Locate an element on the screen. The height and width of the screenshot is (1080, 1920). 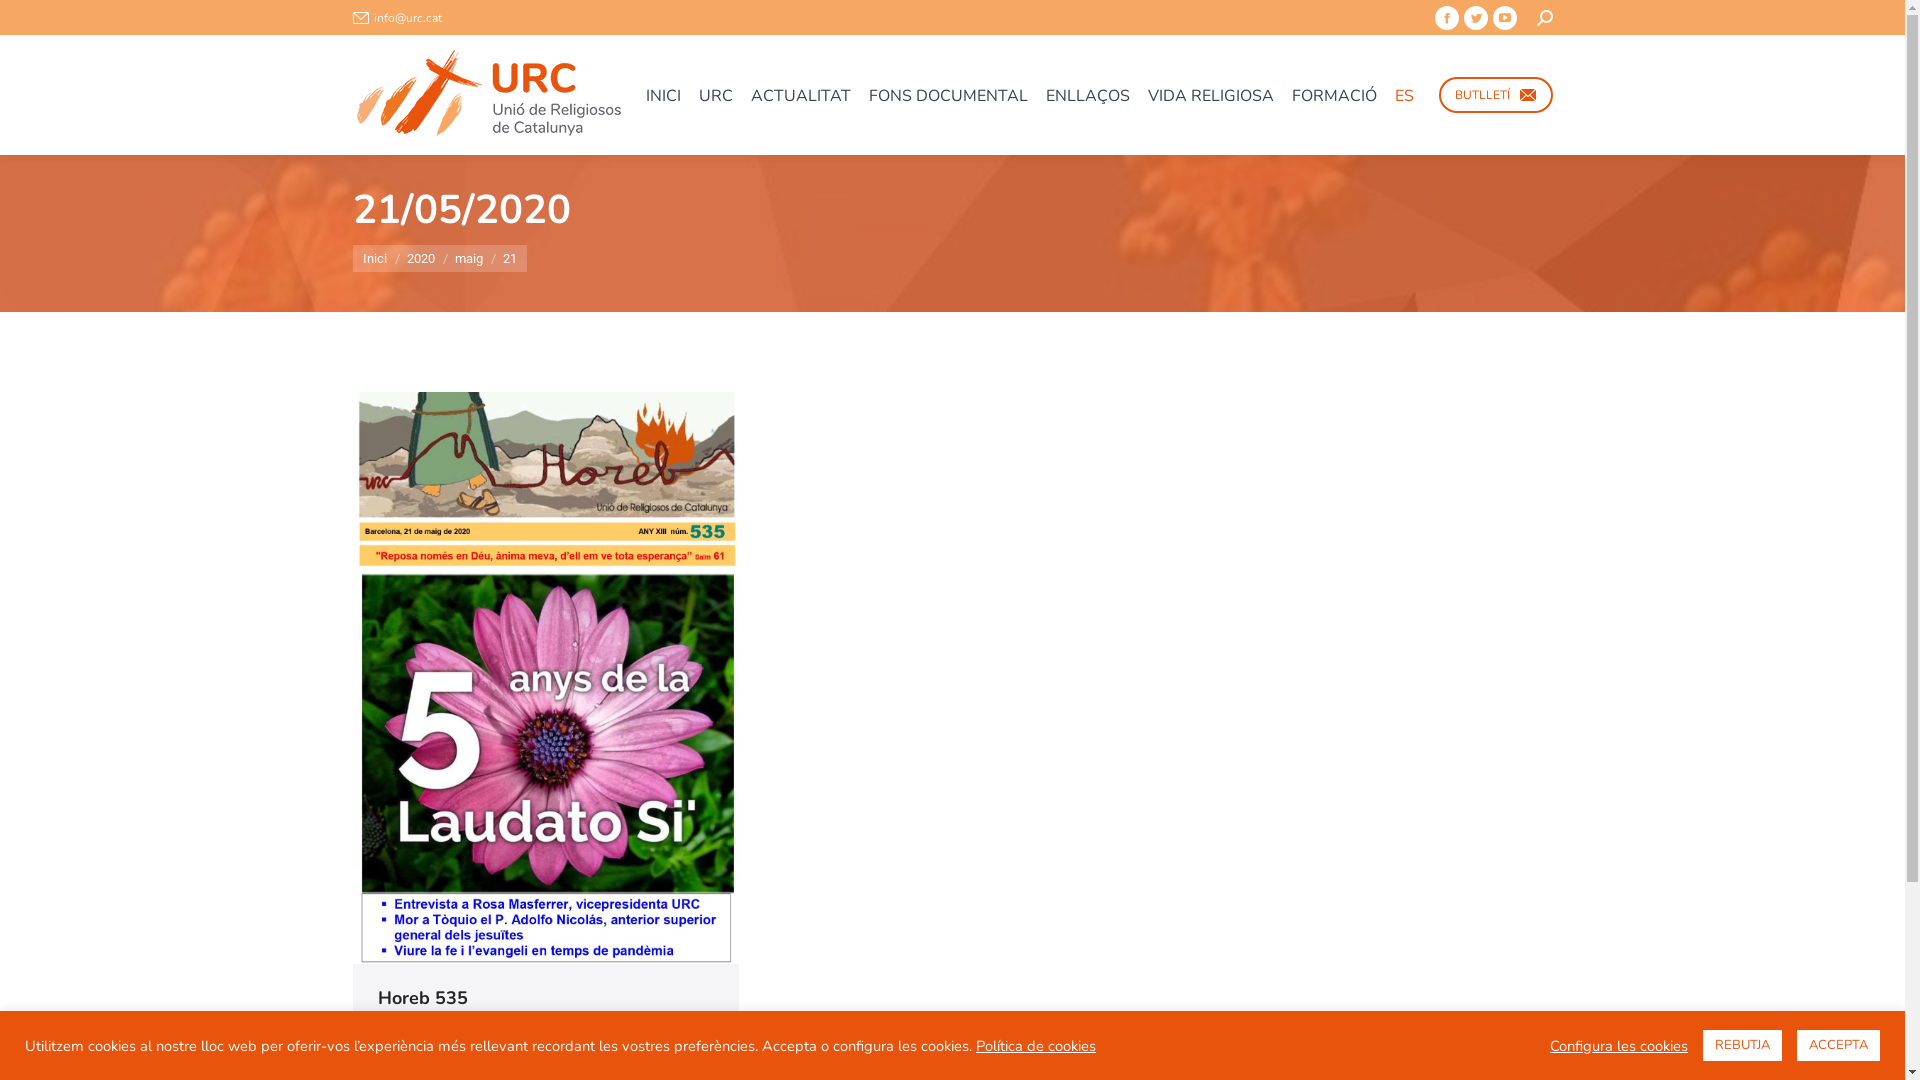
ACCEPTA is located at coordinates (1838, 1046).